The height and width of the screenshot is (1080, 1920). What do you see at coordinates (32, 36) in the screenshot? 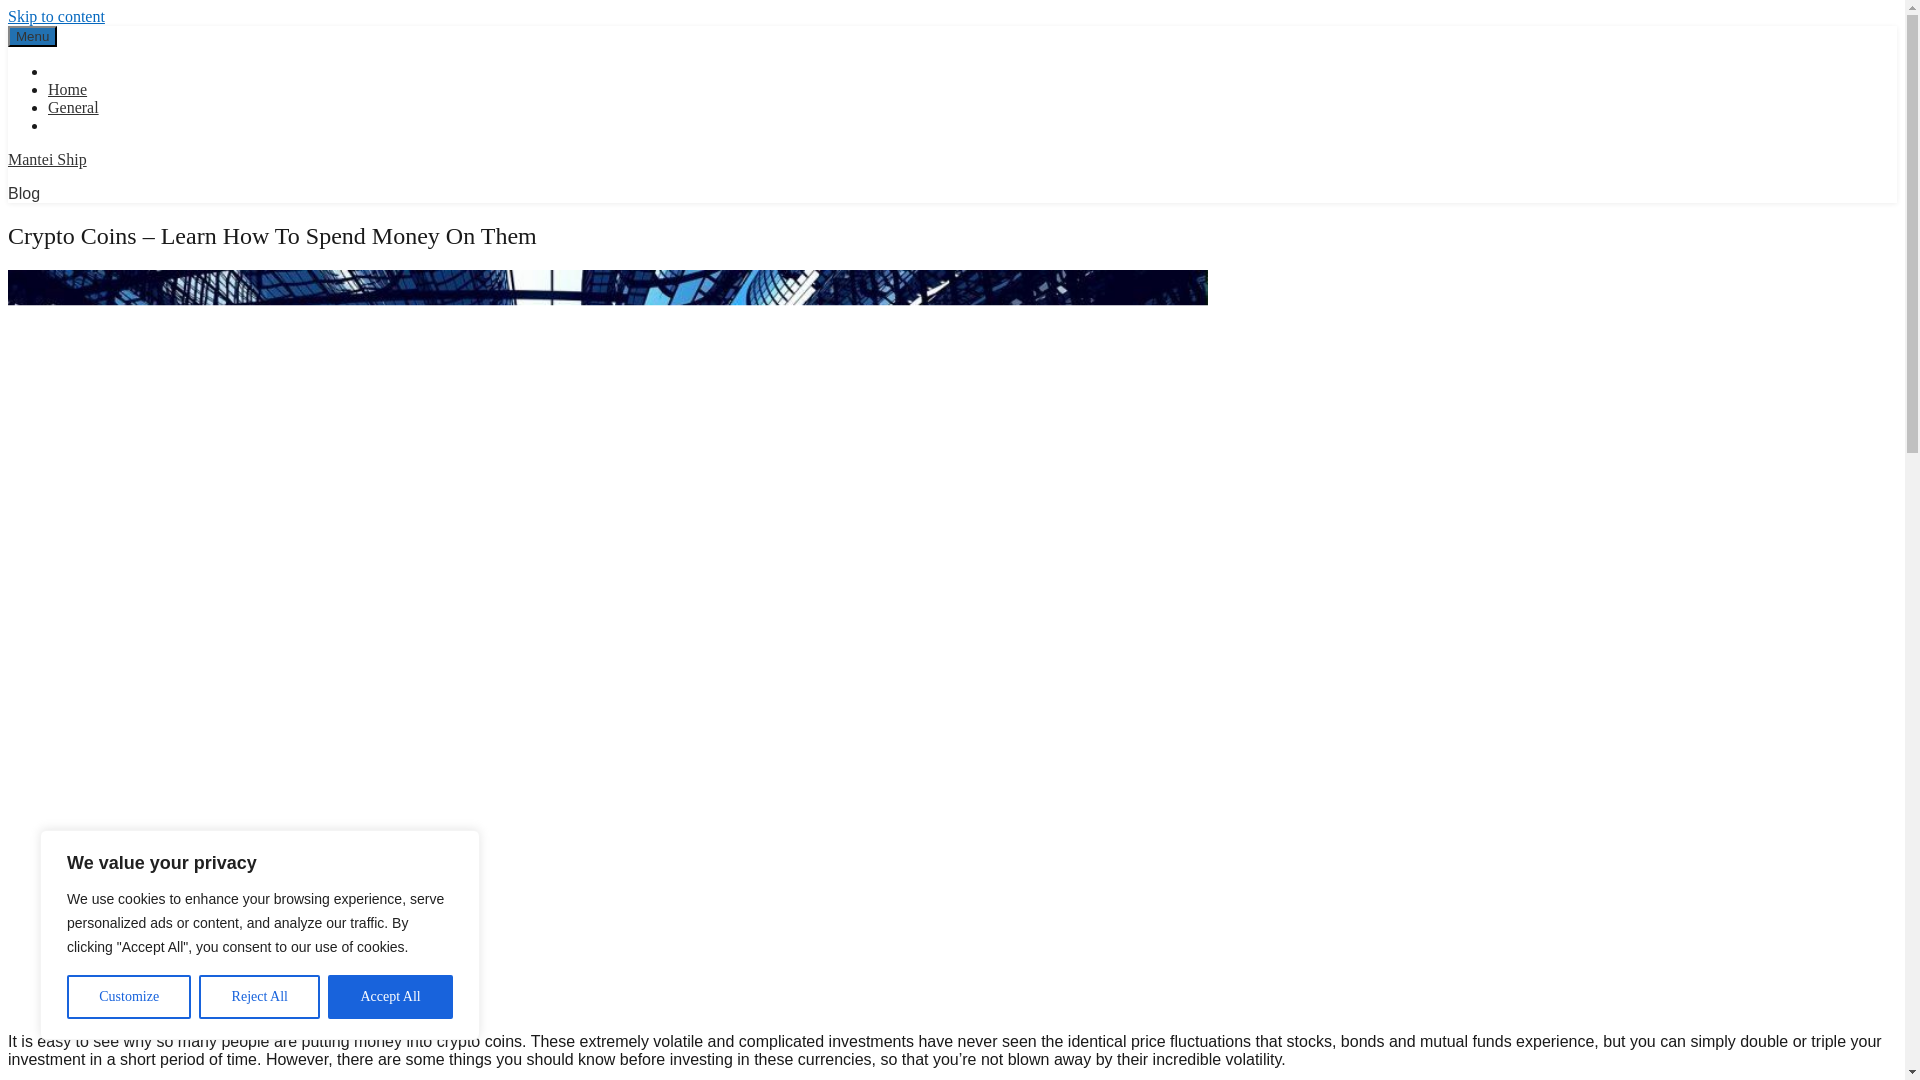
I see `Menu` at bounding box center [32, 36].